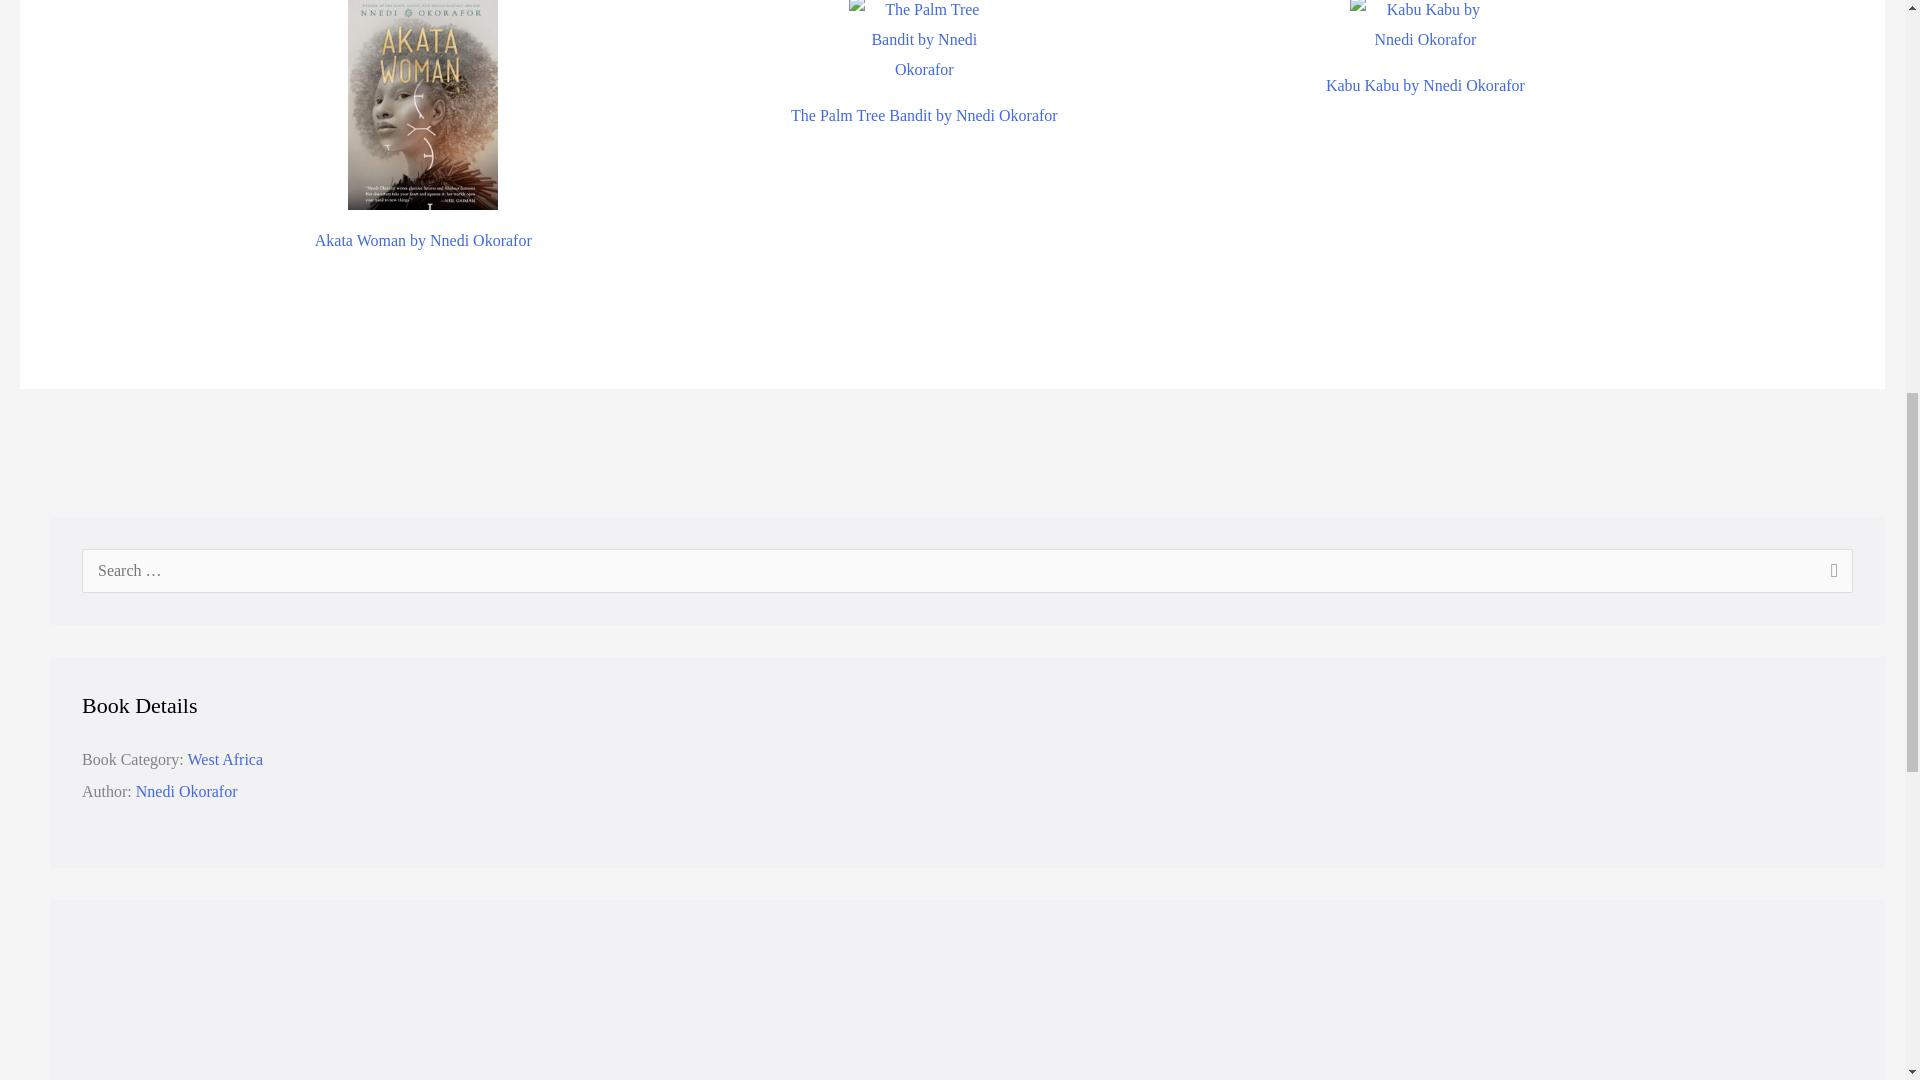 This screenshot has height=1080, width=1920. I want to click on West Africa, so click(224, 758).